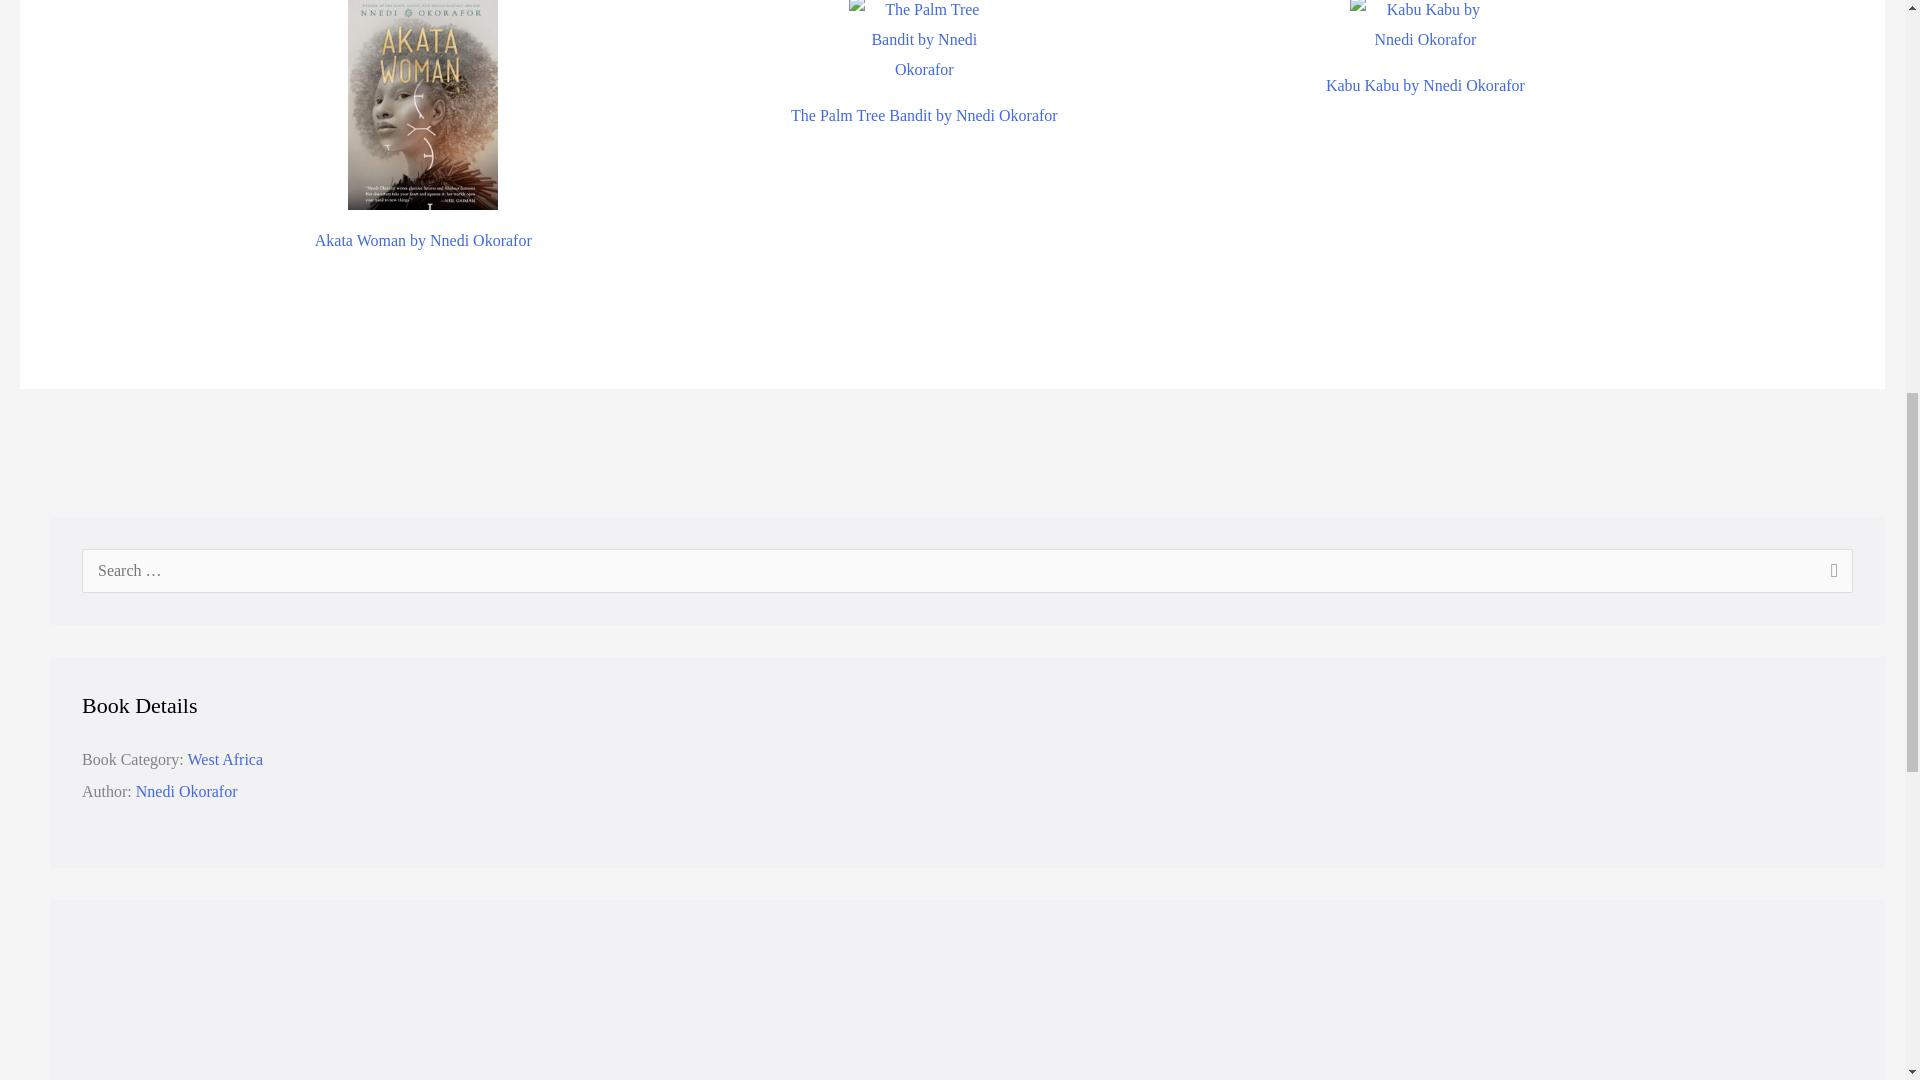 This screenshot has height=1080, width=1920. I want to click on West Africa, so click(224, 758).